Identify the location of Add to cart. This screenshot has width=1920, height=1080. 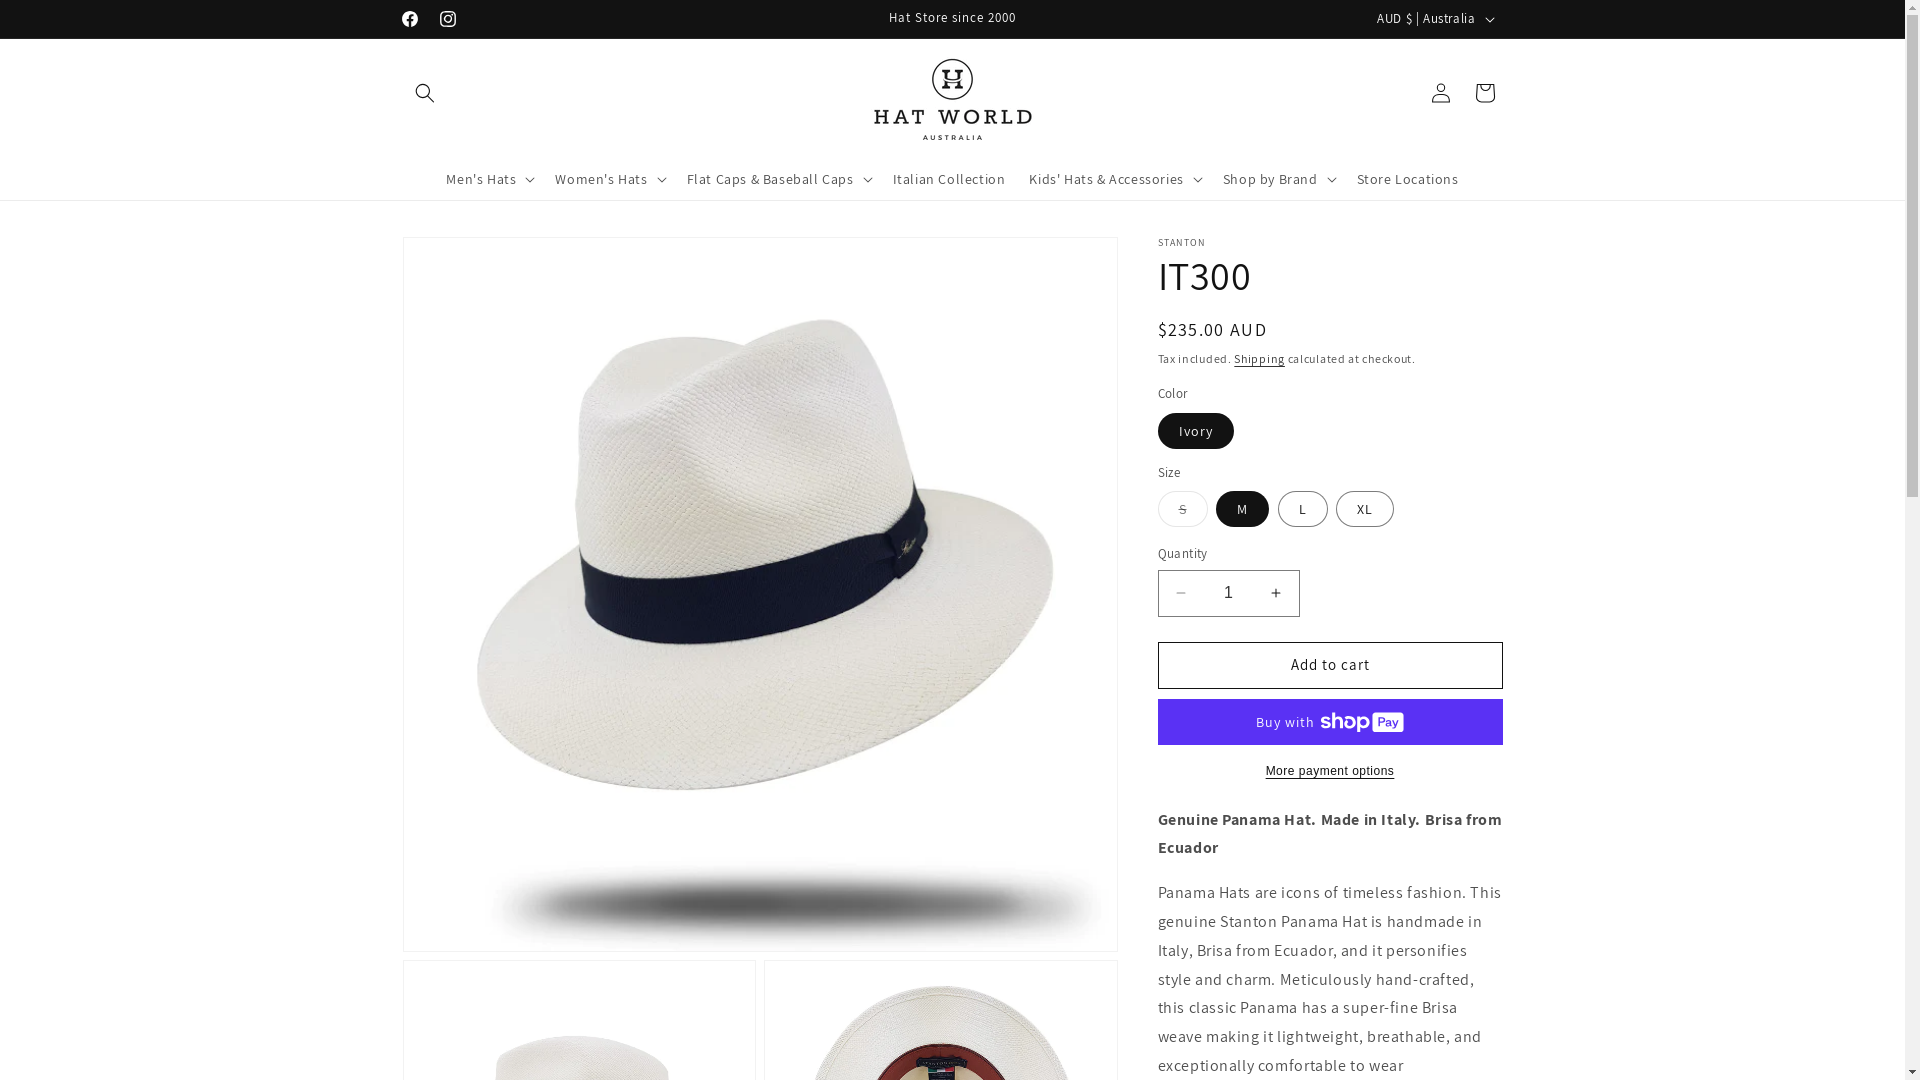
(1330, 666).